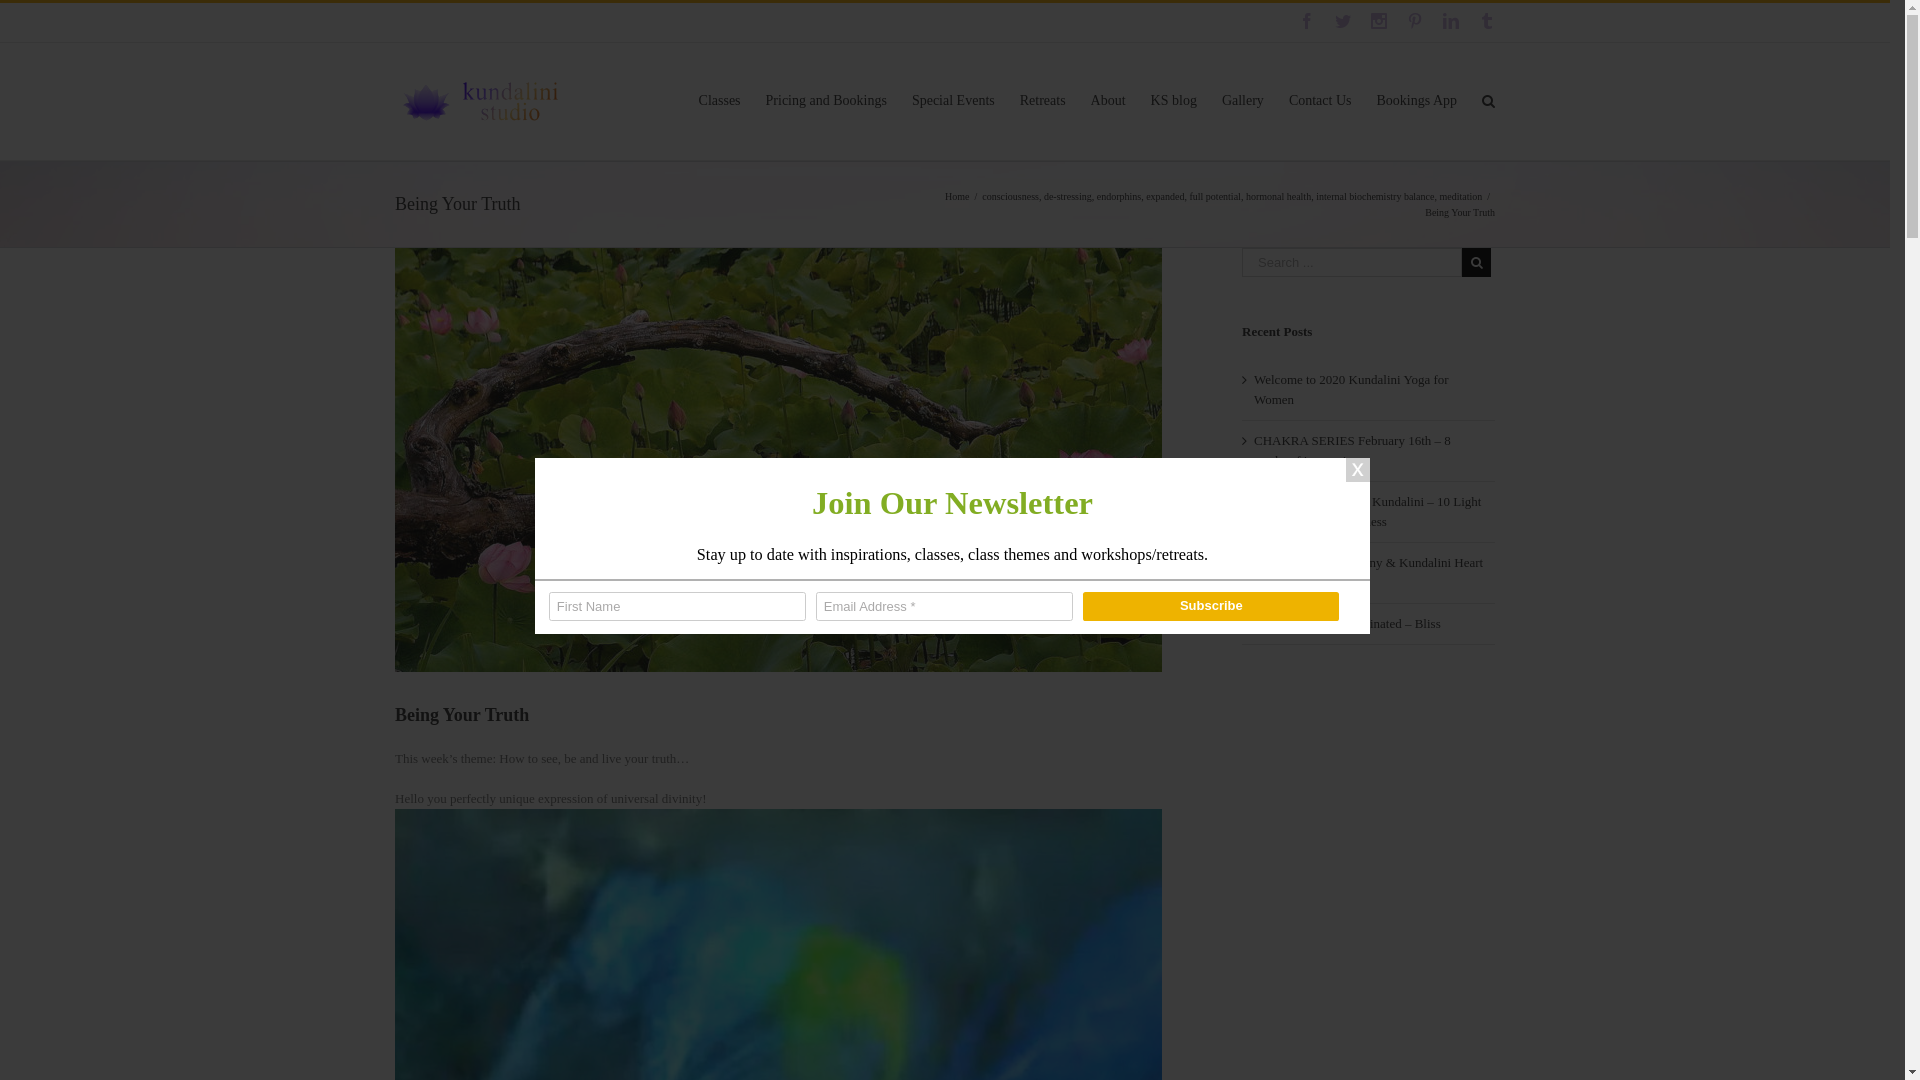 The height and width of the screenshot is (1080, 1920). What do you see at coordinates (1320, 100) in the screenshot?
I see `Contact Us` at bounding box center [1320, 100].